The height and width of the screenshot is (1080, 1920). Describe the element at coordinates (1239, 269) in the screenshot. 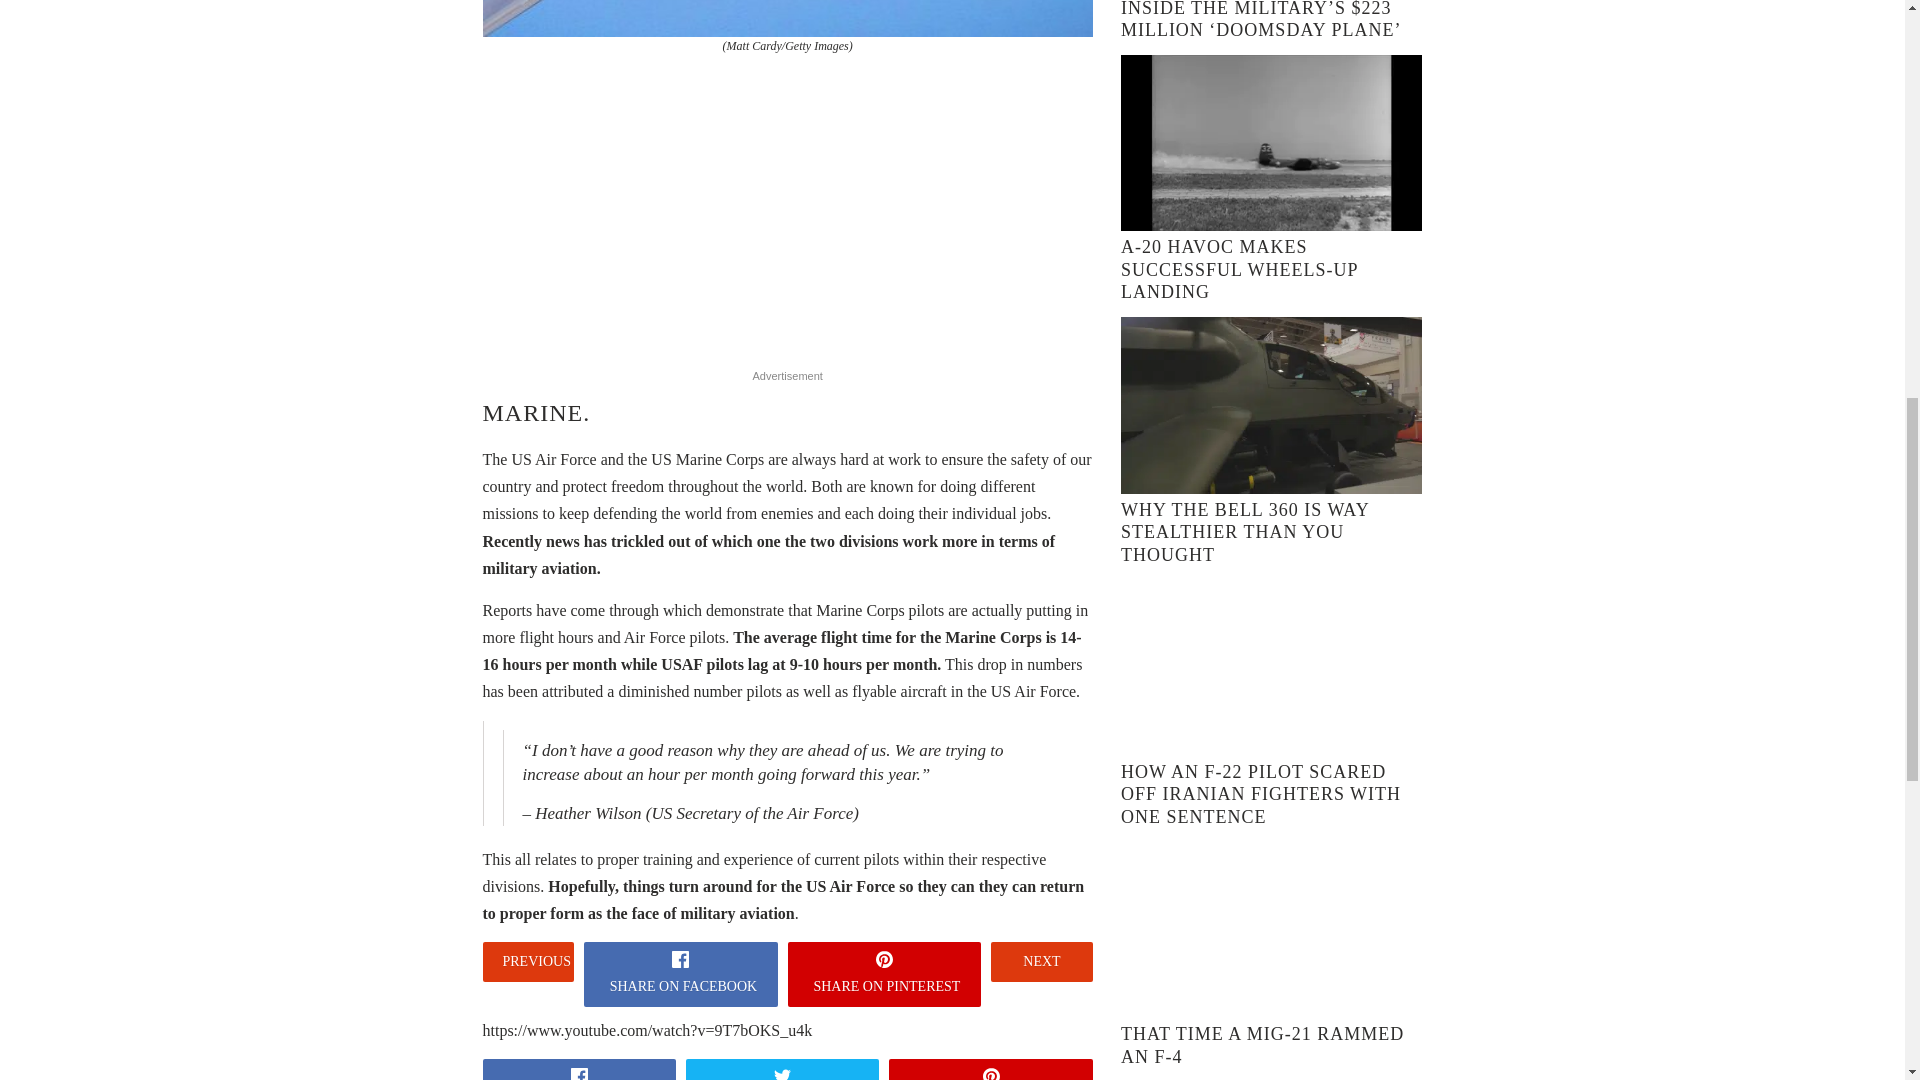

I see `A-20 HAVOC MAKES SUCCESSFUL WHEELS-UP LANDING` at that location.